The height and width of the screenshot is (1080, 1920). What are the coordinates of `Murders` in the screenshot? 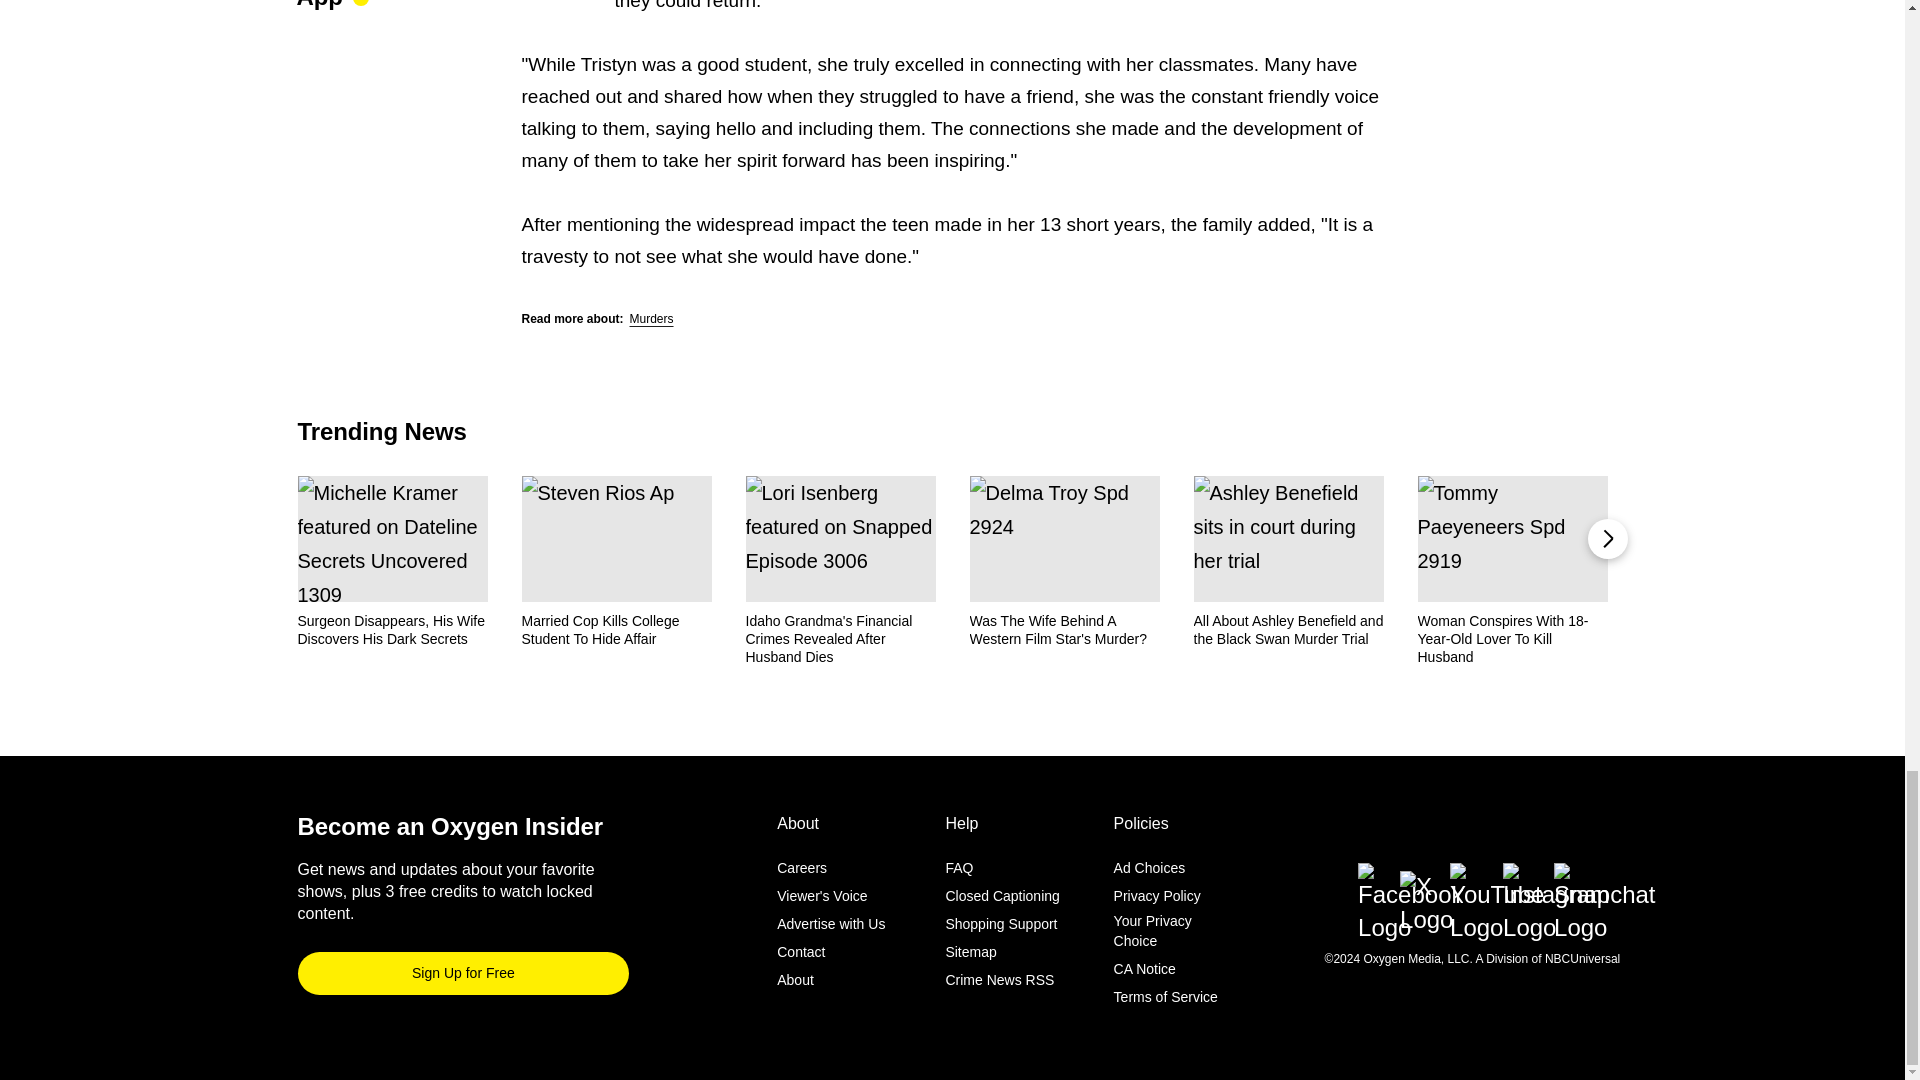 It's located at (651, 319).